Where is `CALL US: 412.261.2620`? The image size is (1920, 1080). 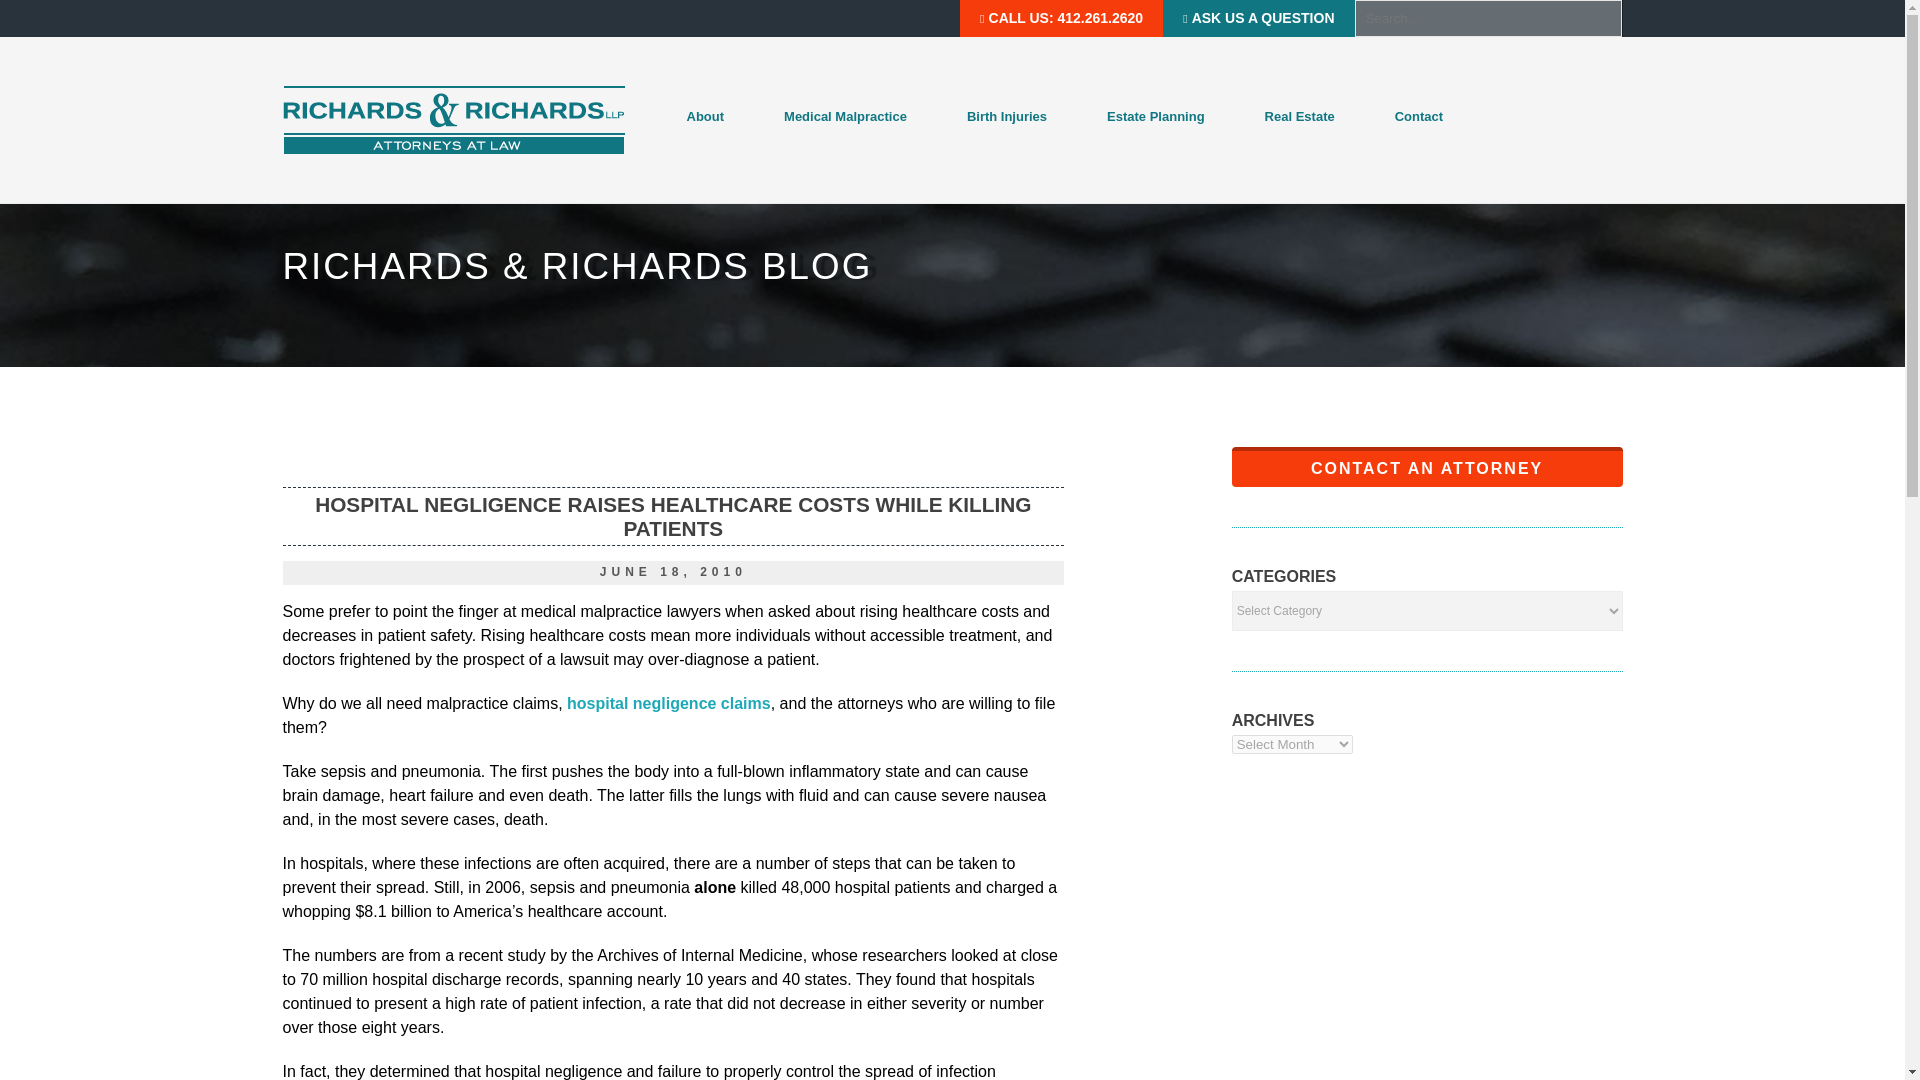 CALL US: 412.261.2620 is located at coordinates (1062, 18).